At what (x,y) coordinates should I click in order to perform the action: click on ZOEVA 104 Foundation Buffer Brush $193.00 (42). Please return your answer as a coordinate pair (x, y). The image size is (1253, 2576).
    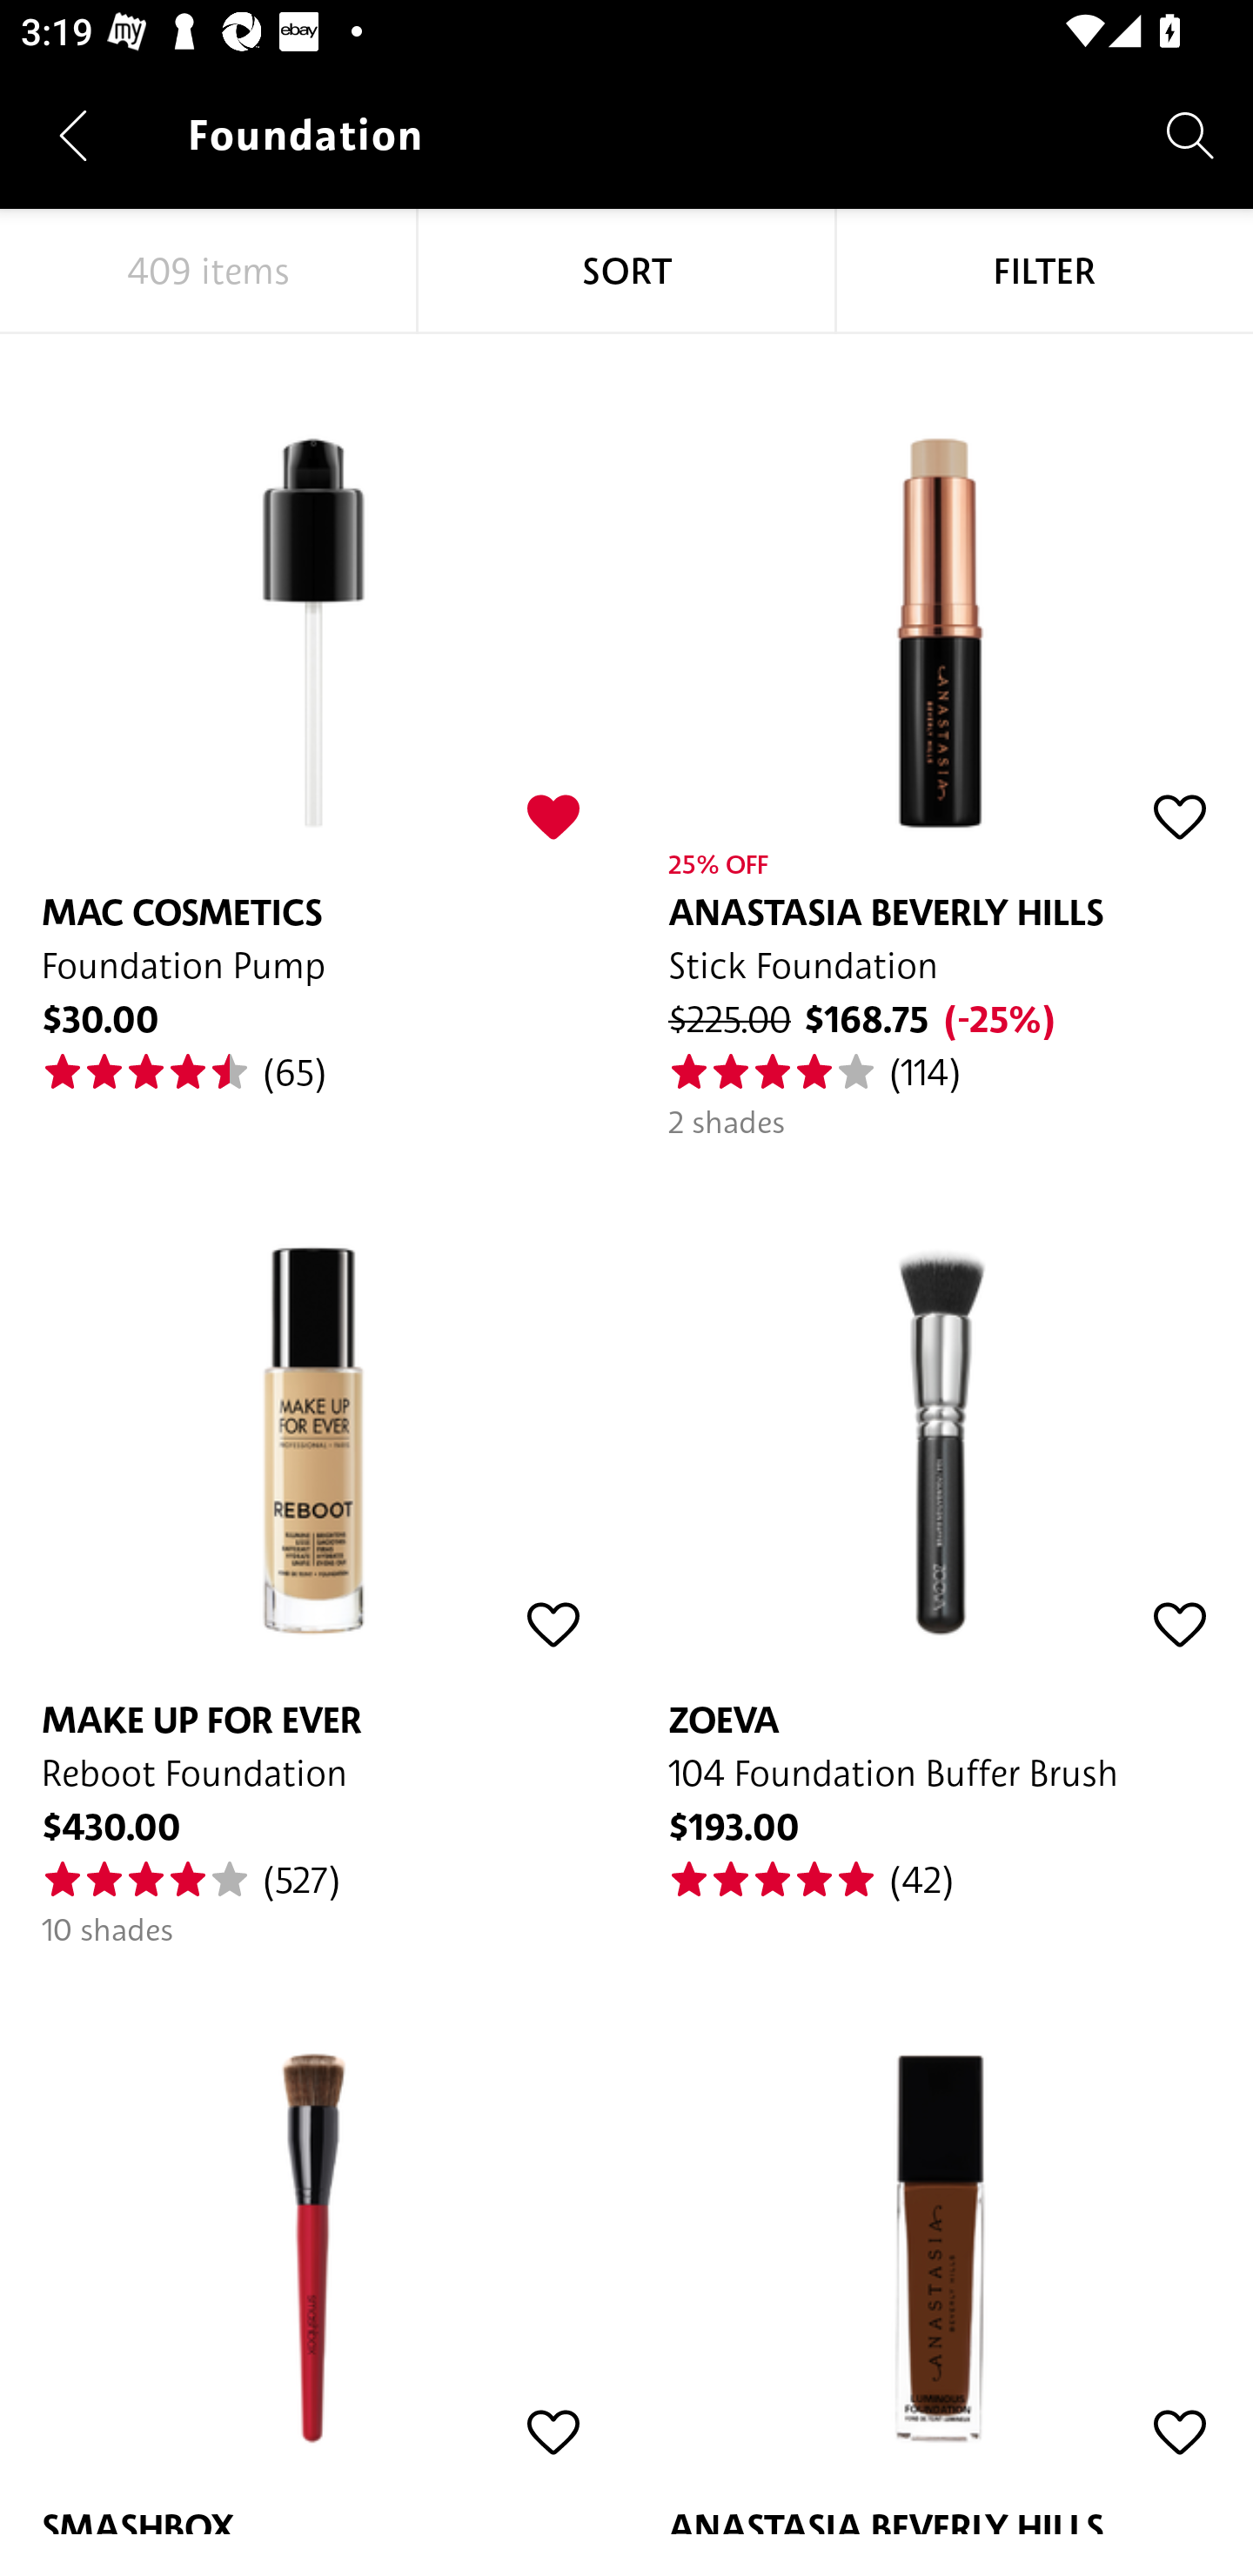
    Looking at the image, I should click on (940, 1522).